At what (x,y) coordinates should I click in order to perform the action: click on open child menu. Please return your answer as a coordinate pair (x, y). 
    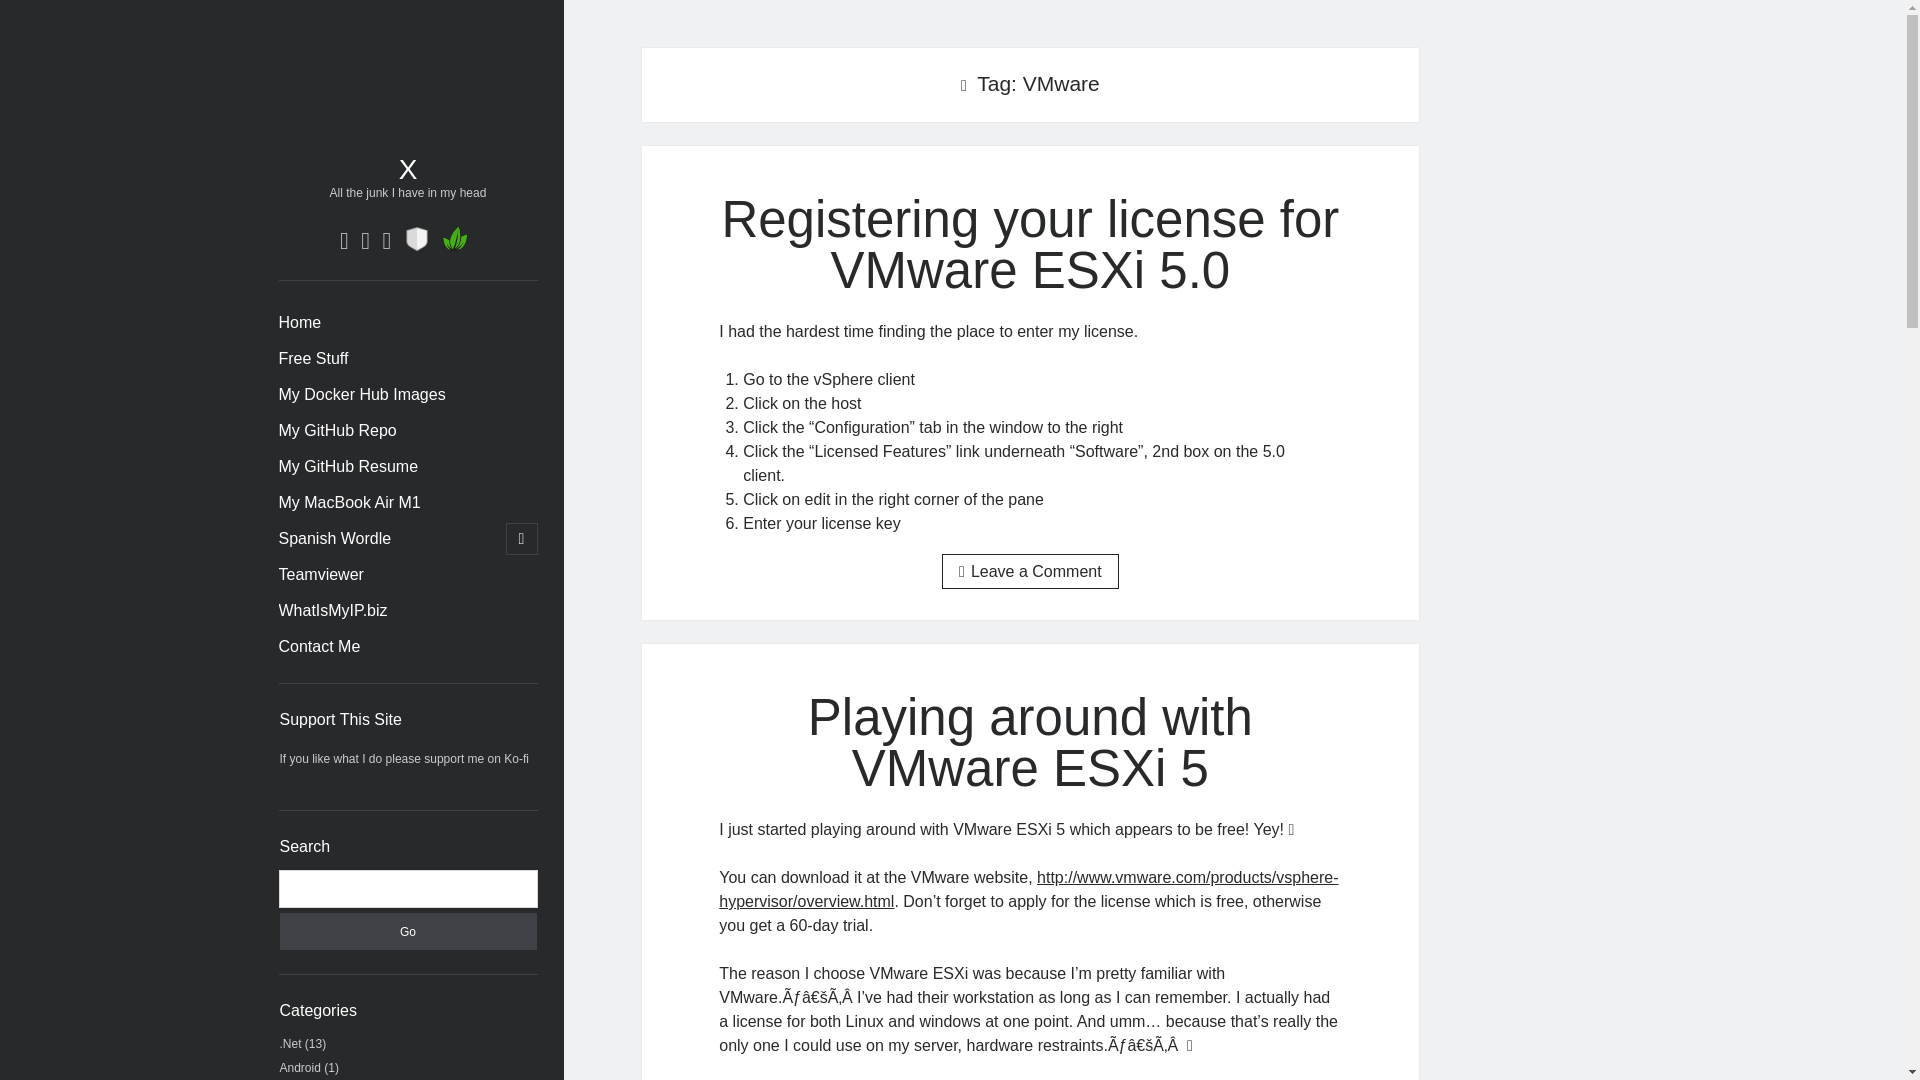
    Looking at the image, I should click on (522, 538).